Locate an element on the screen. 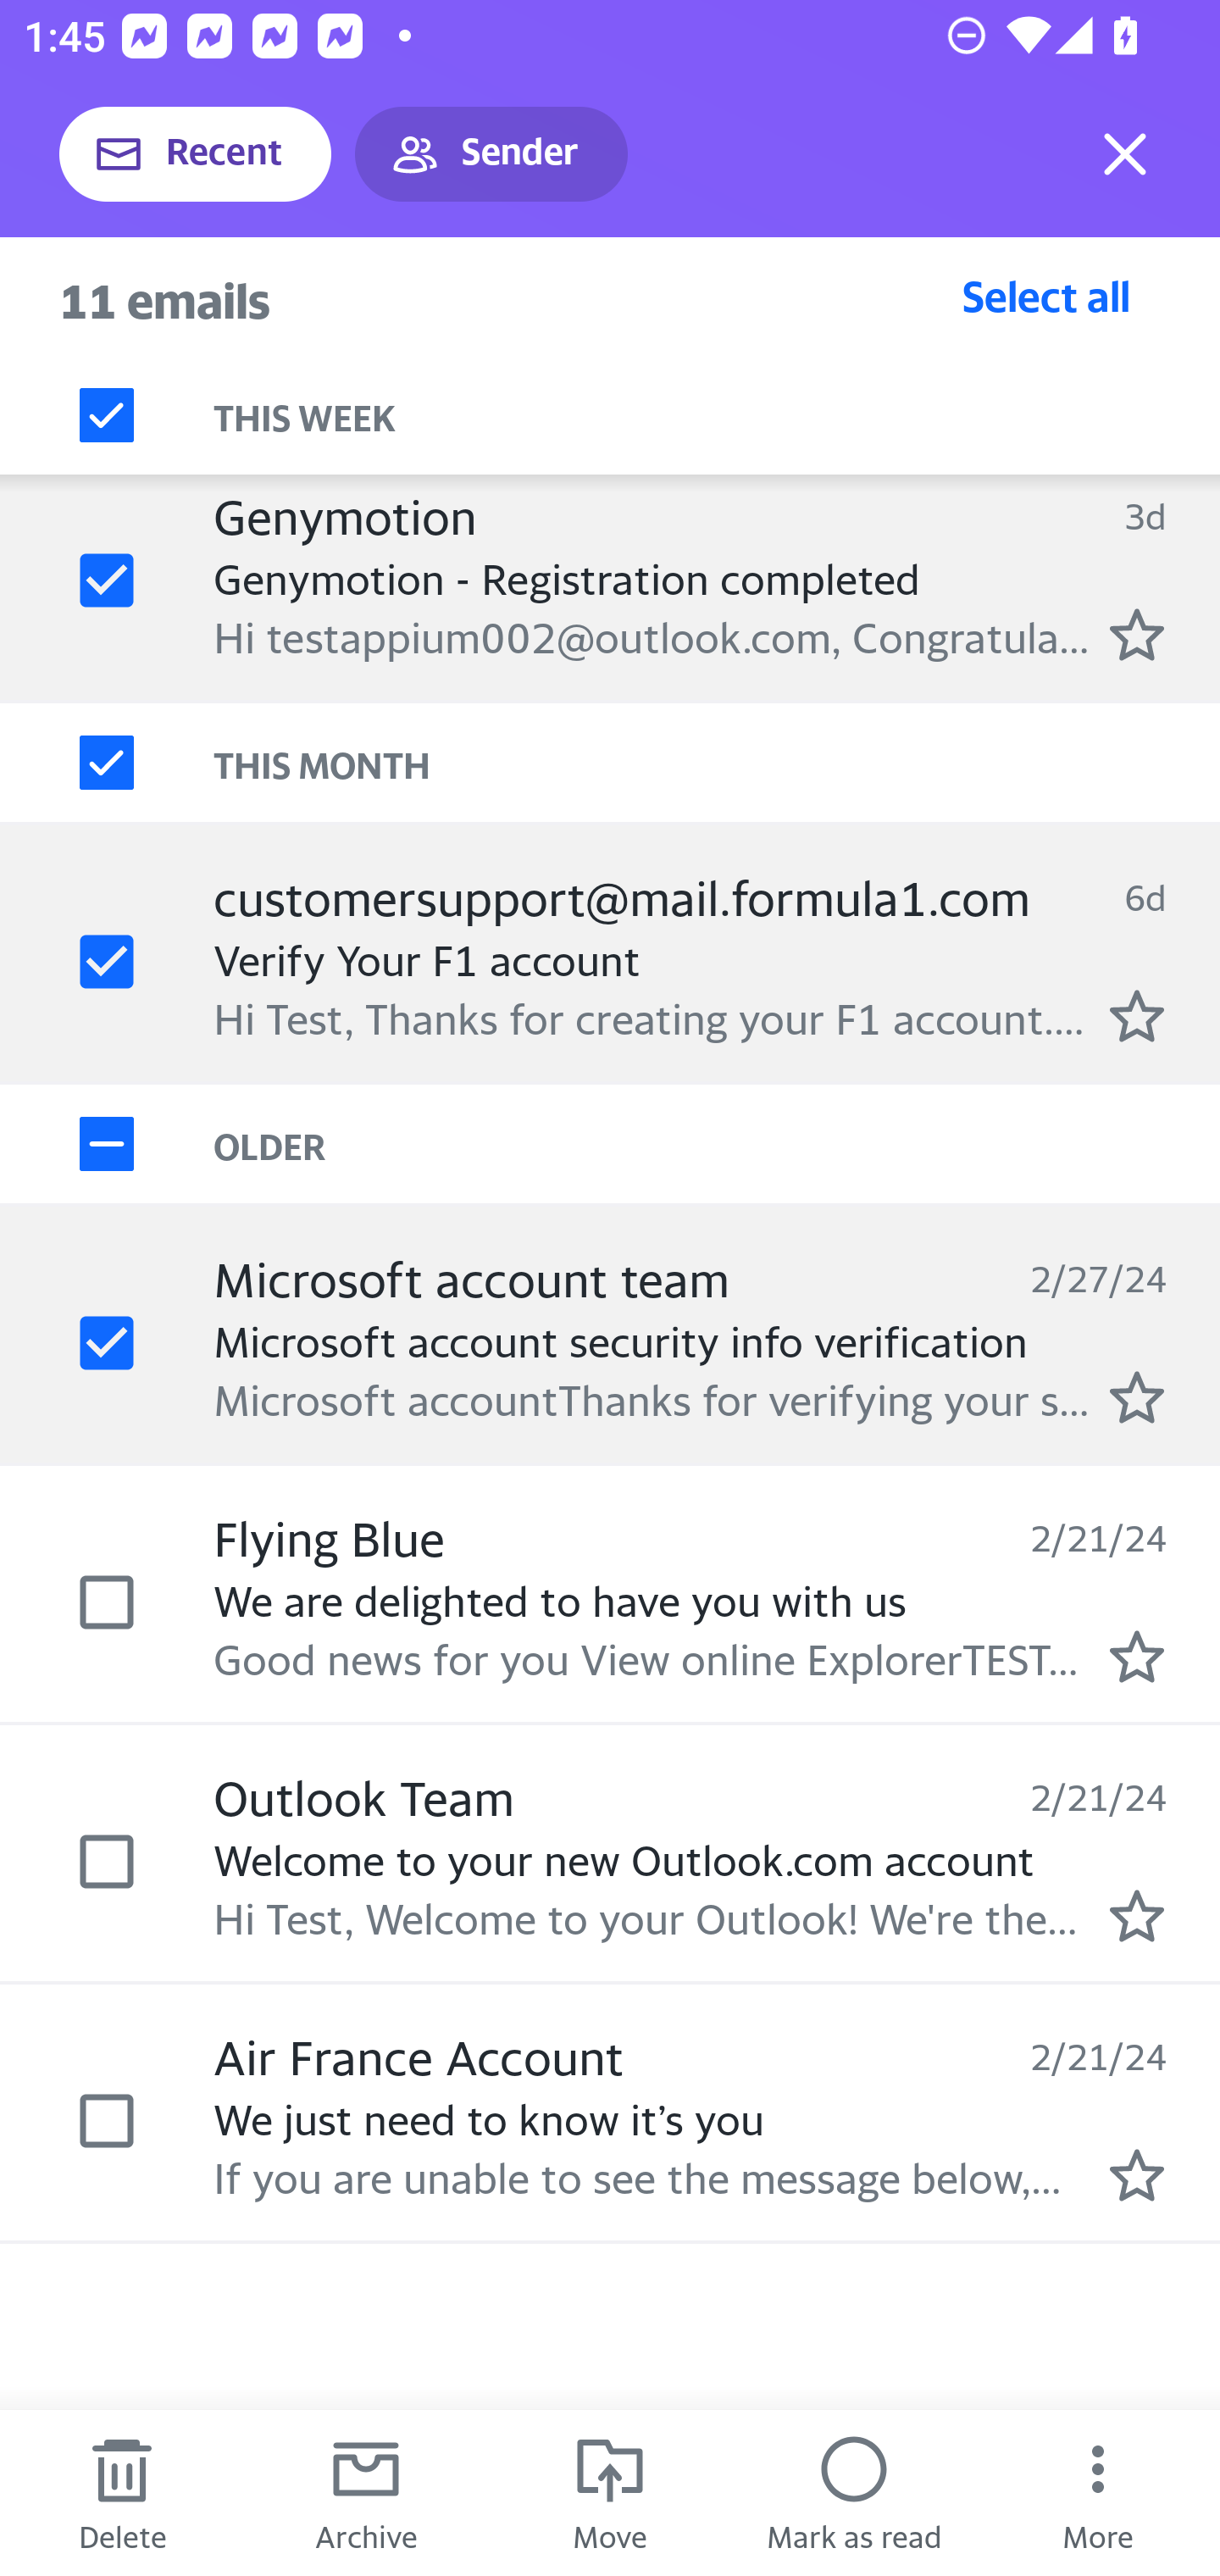 This screenshot has width=1220, height=2576. Mark as starred. is located at coordinates (1137, 635).